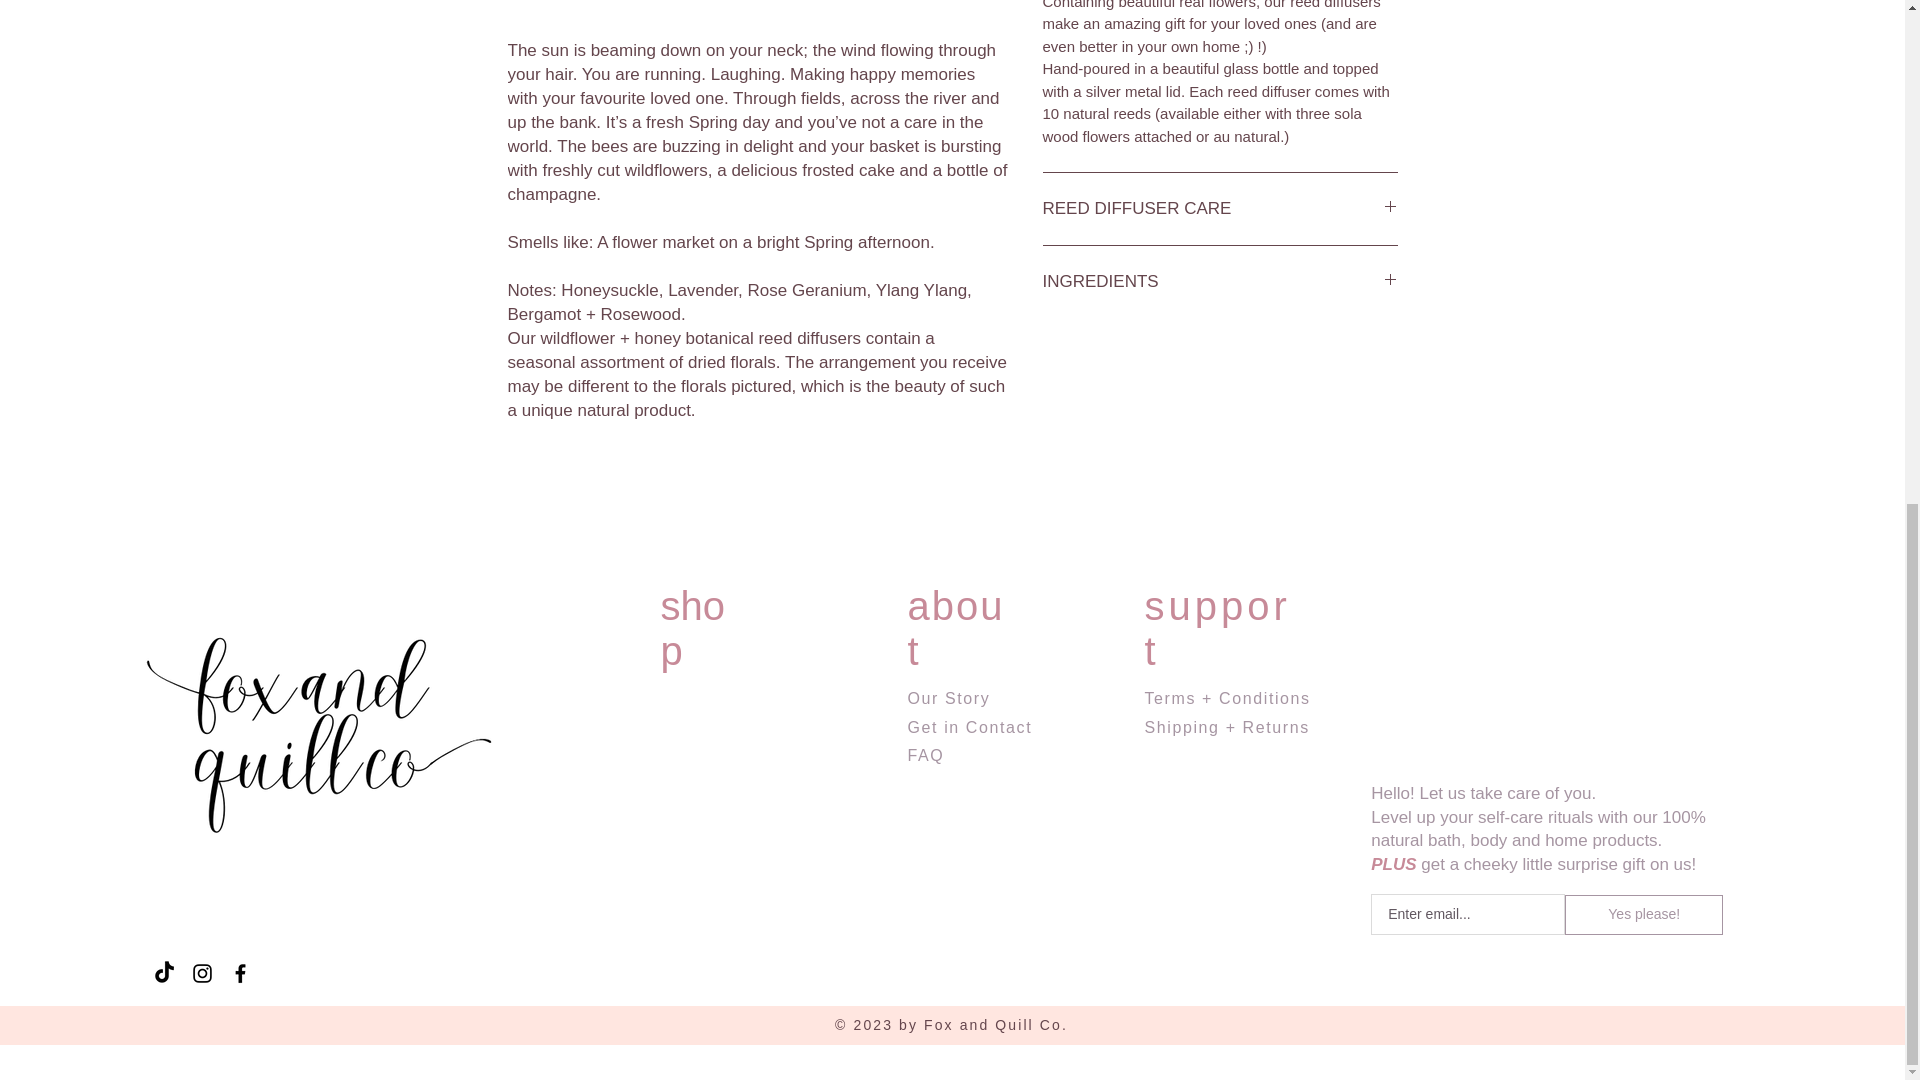  I want to click on FAQ, so click(926, 755).